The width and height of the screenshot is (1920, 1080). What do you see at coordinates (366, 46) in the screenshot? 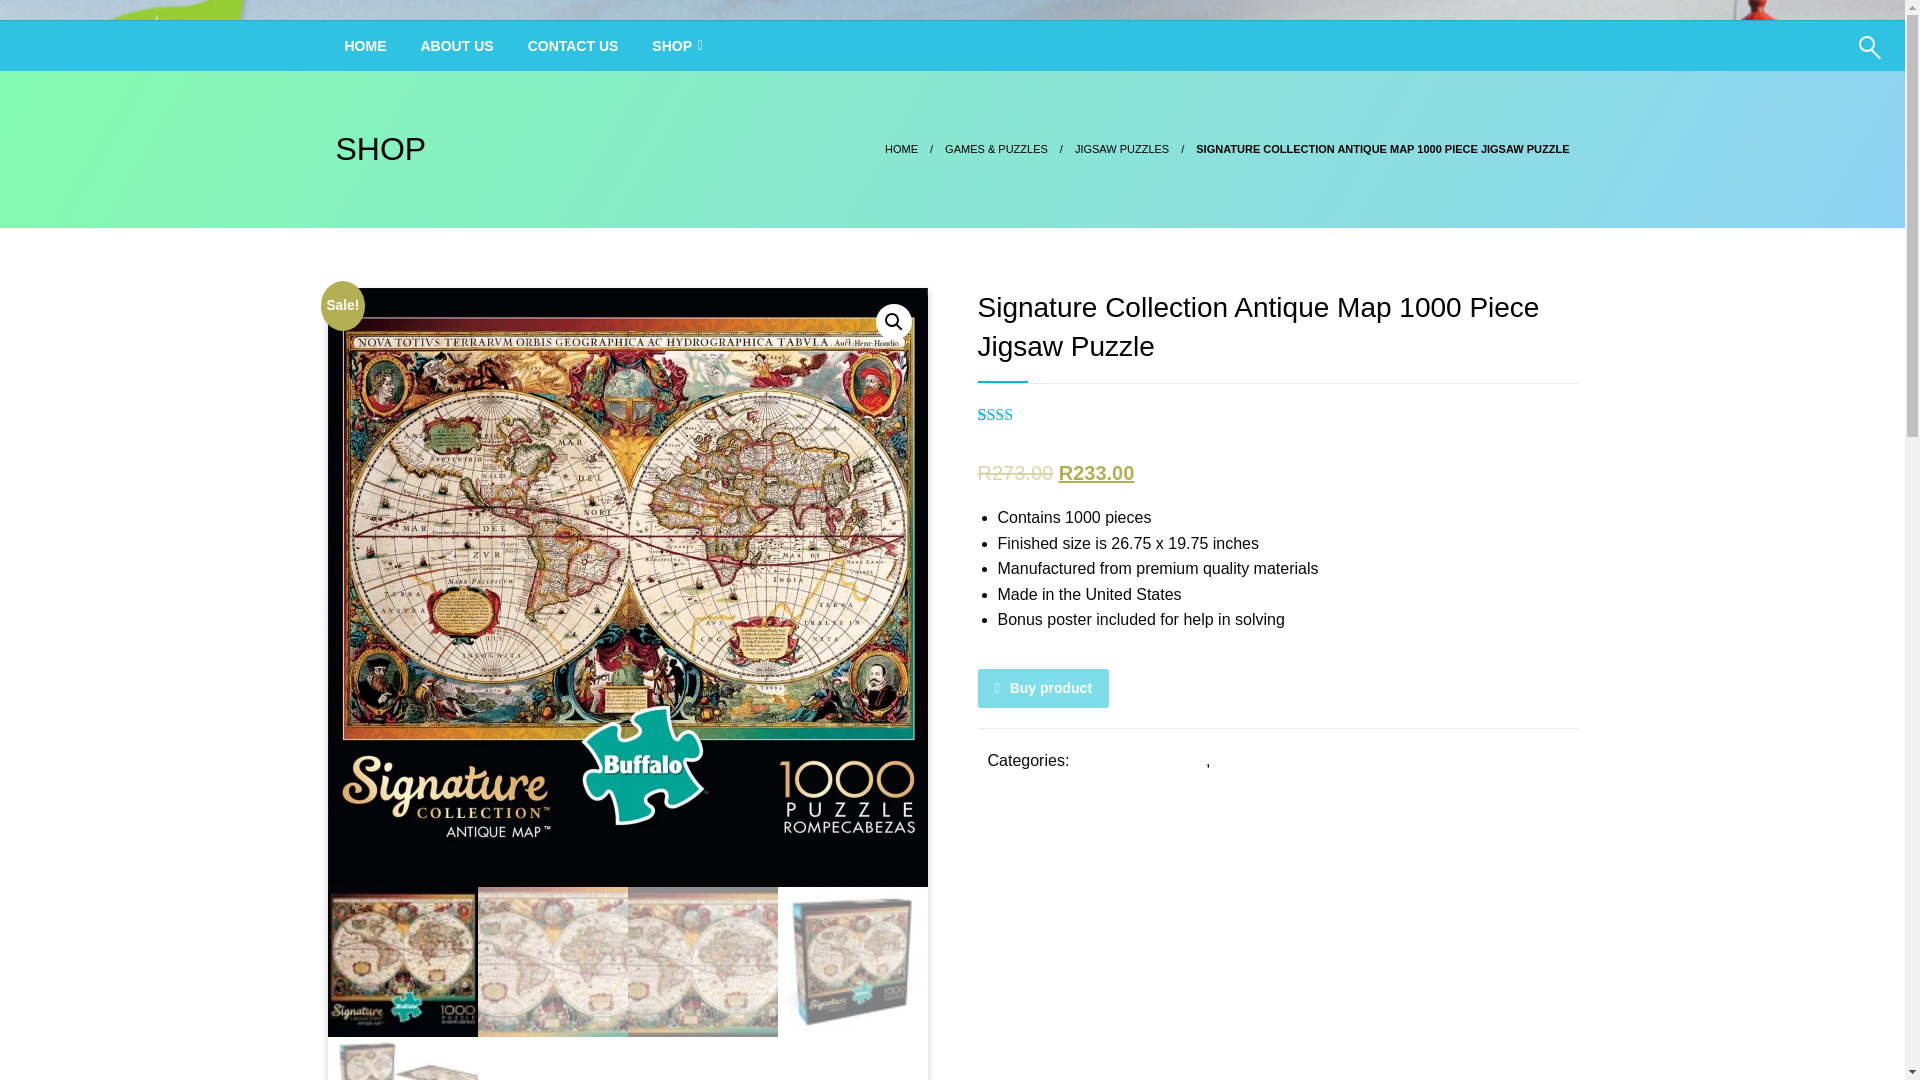
I see `HOME` at bounding box center [366, 46].